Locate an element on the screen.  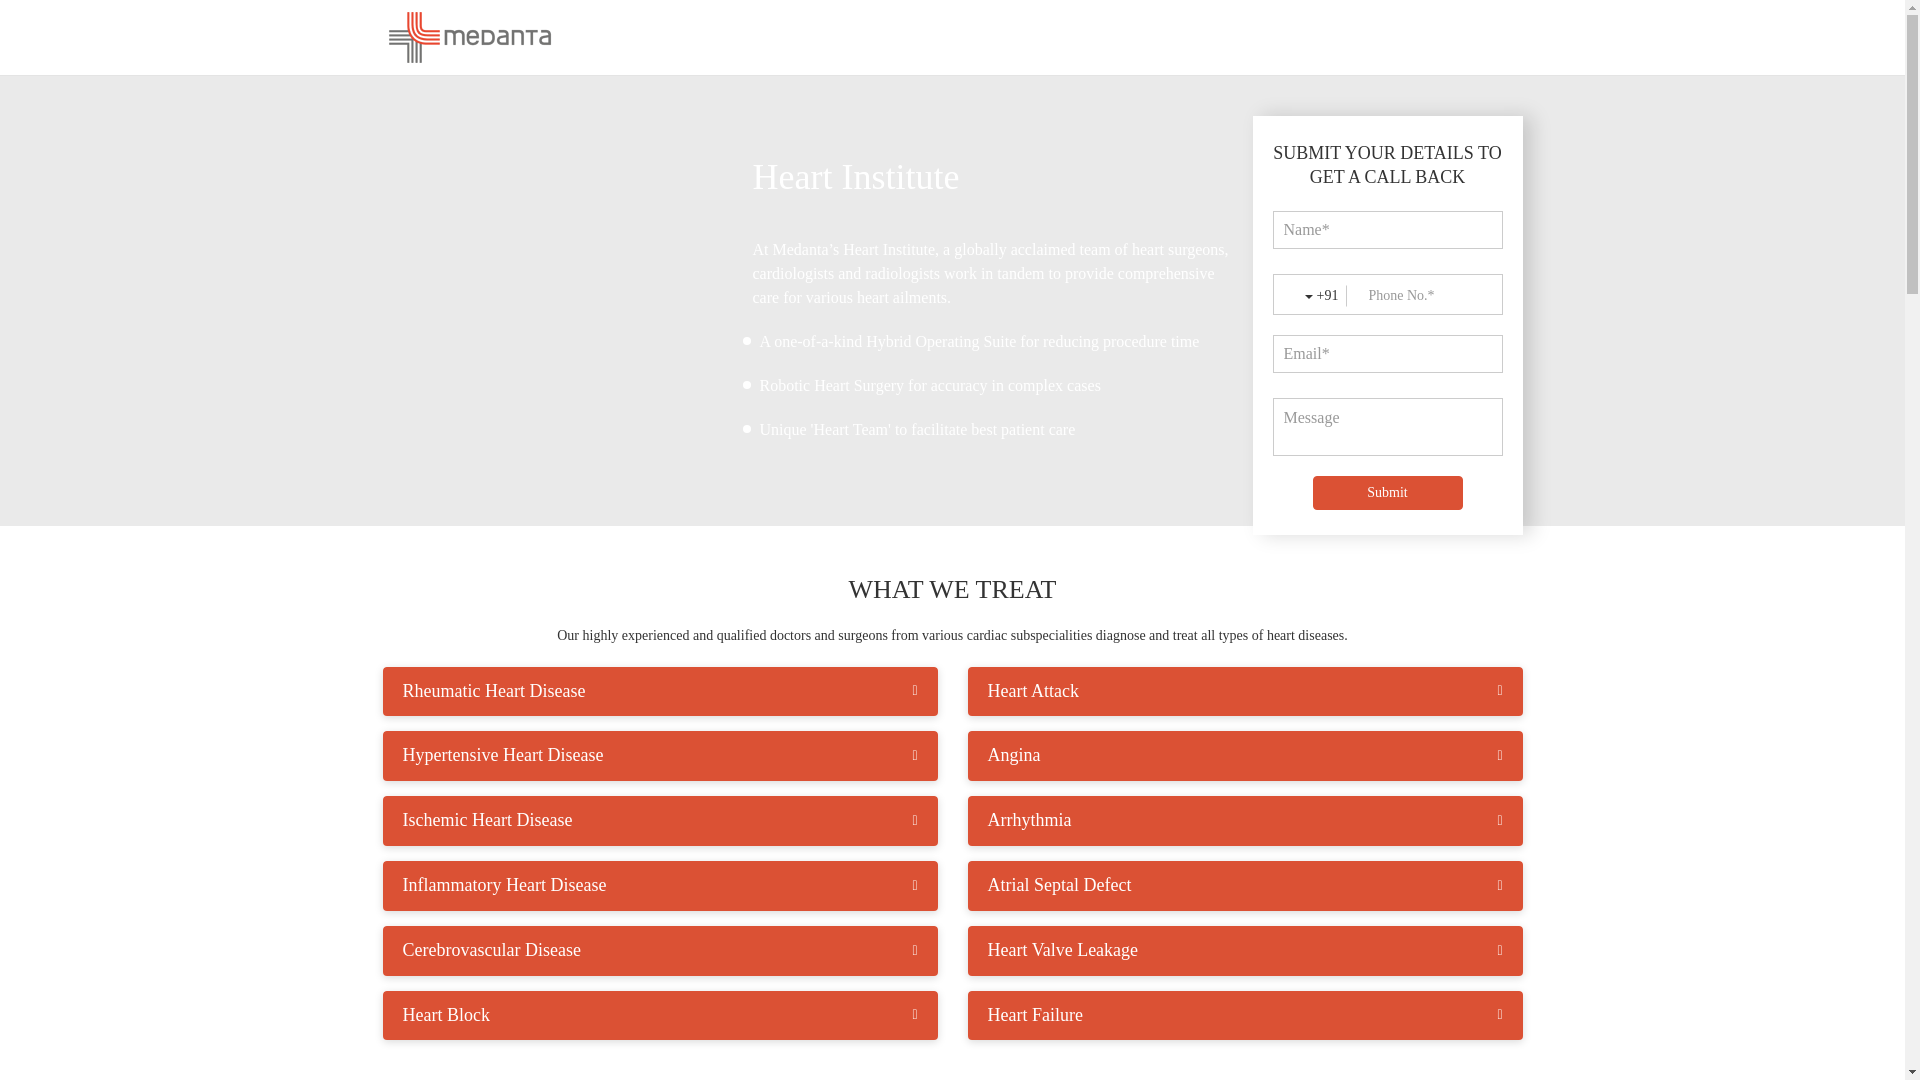
Angina is located at coordinates (1246, 756).